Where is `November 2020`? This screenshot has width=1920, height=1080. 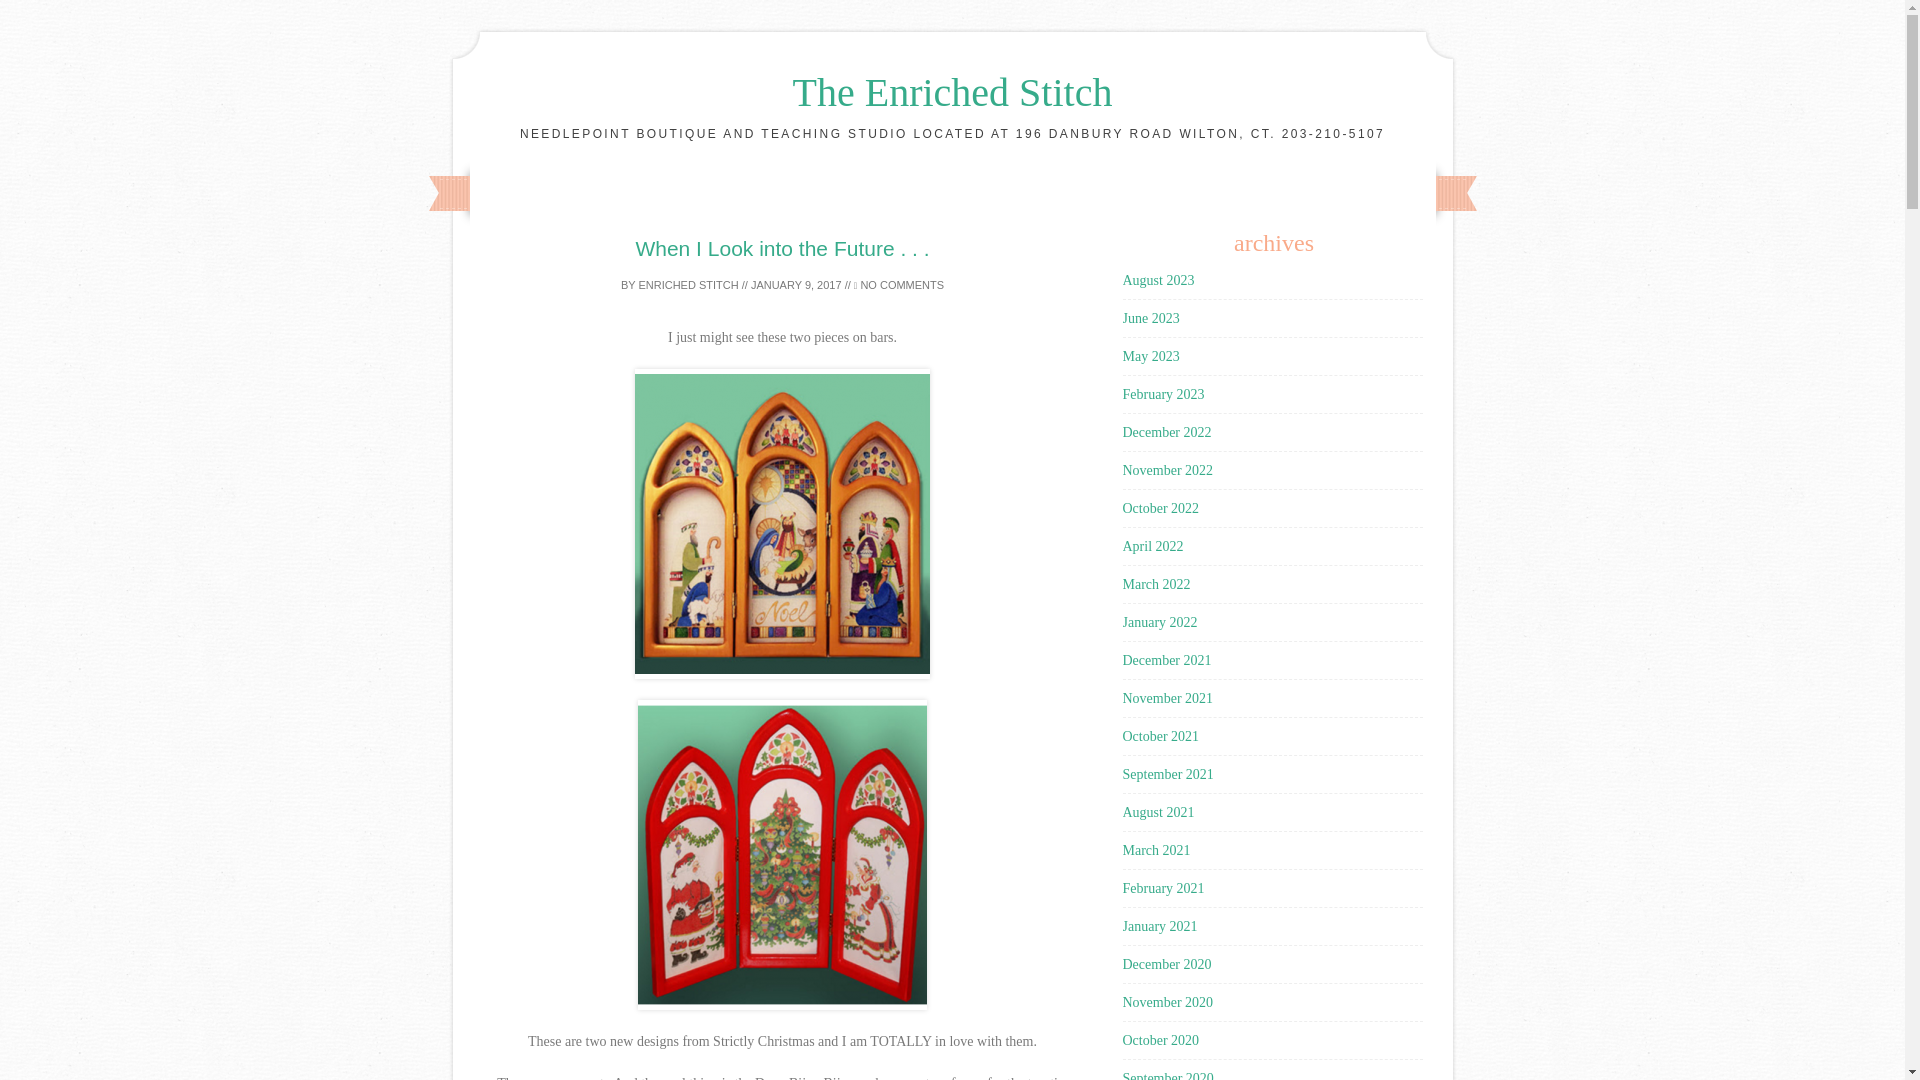 November 2020 is located at coordinates (1167, 1002).